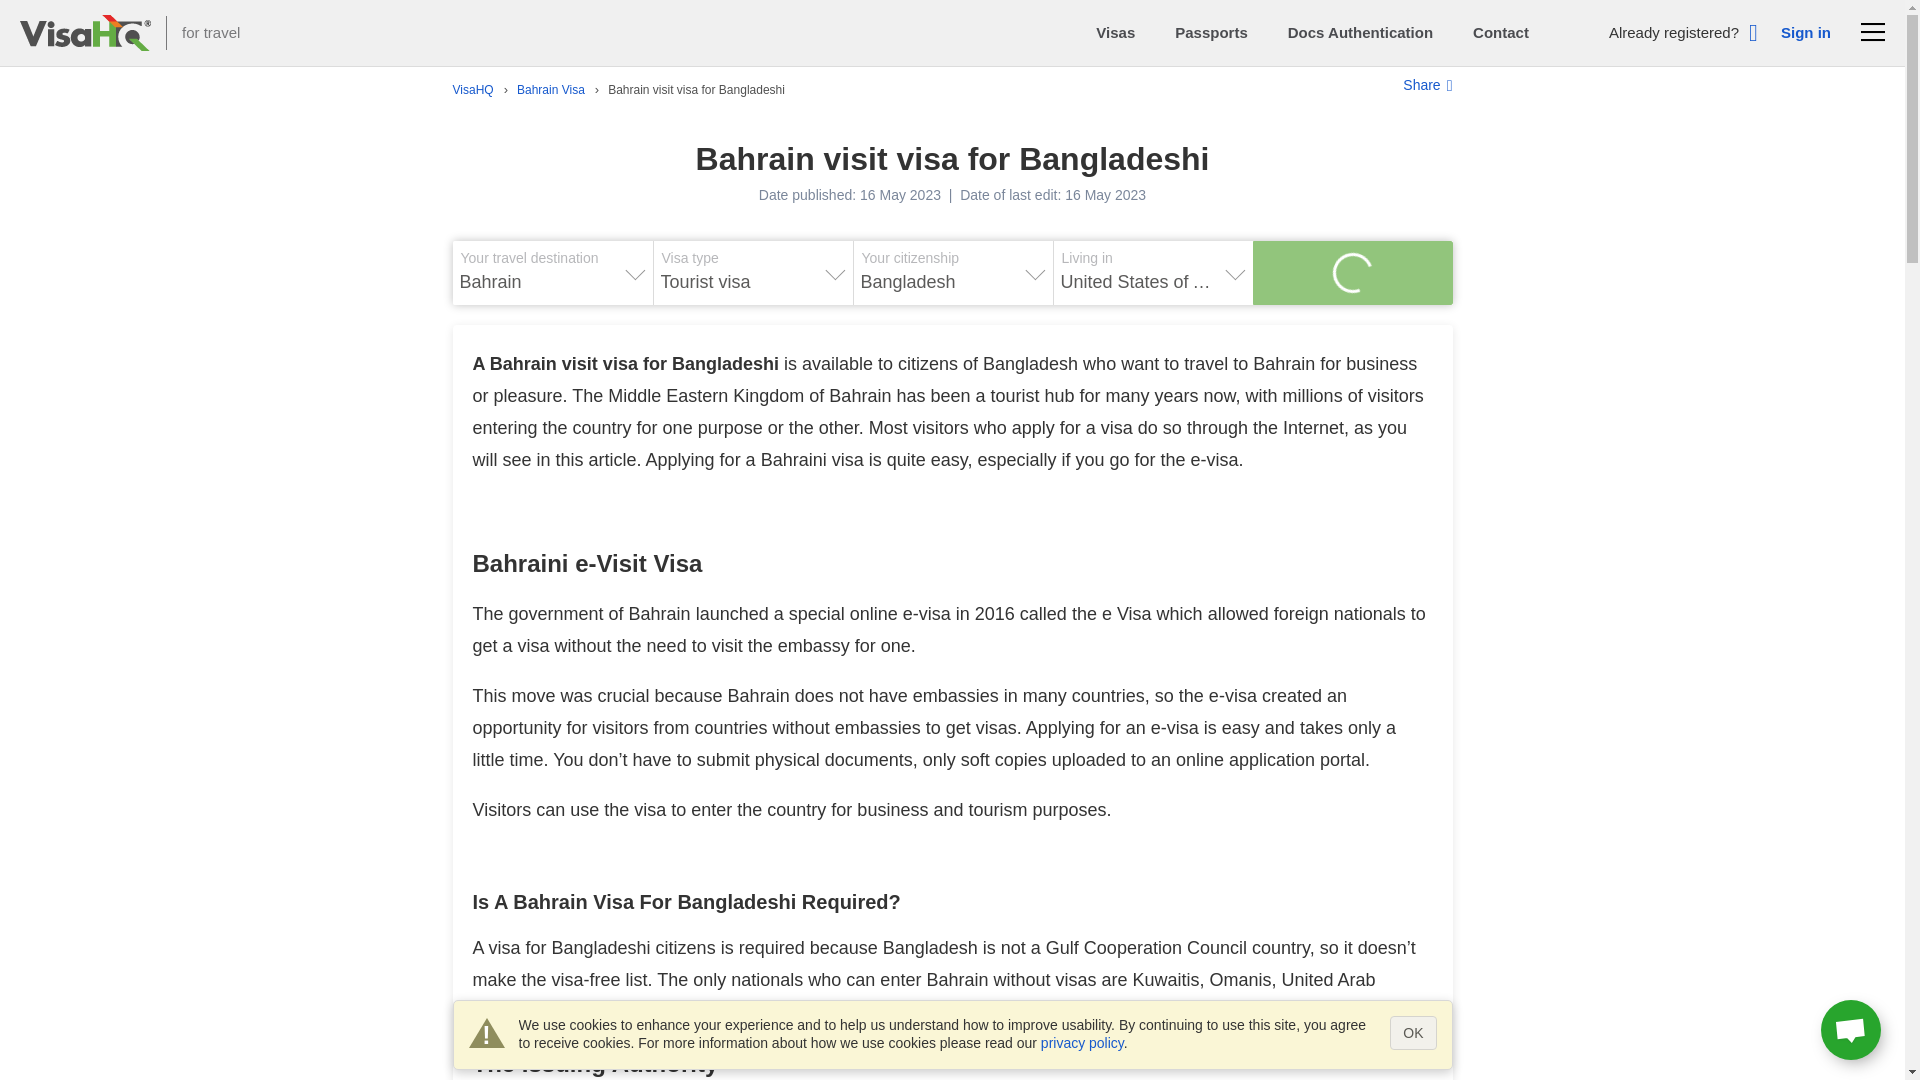 This screenshot has width=1920, height=1080. What do you see at coordinates (1115, 32) in the screenshot?
I see `Visas` at bounding box center [1115, 32].